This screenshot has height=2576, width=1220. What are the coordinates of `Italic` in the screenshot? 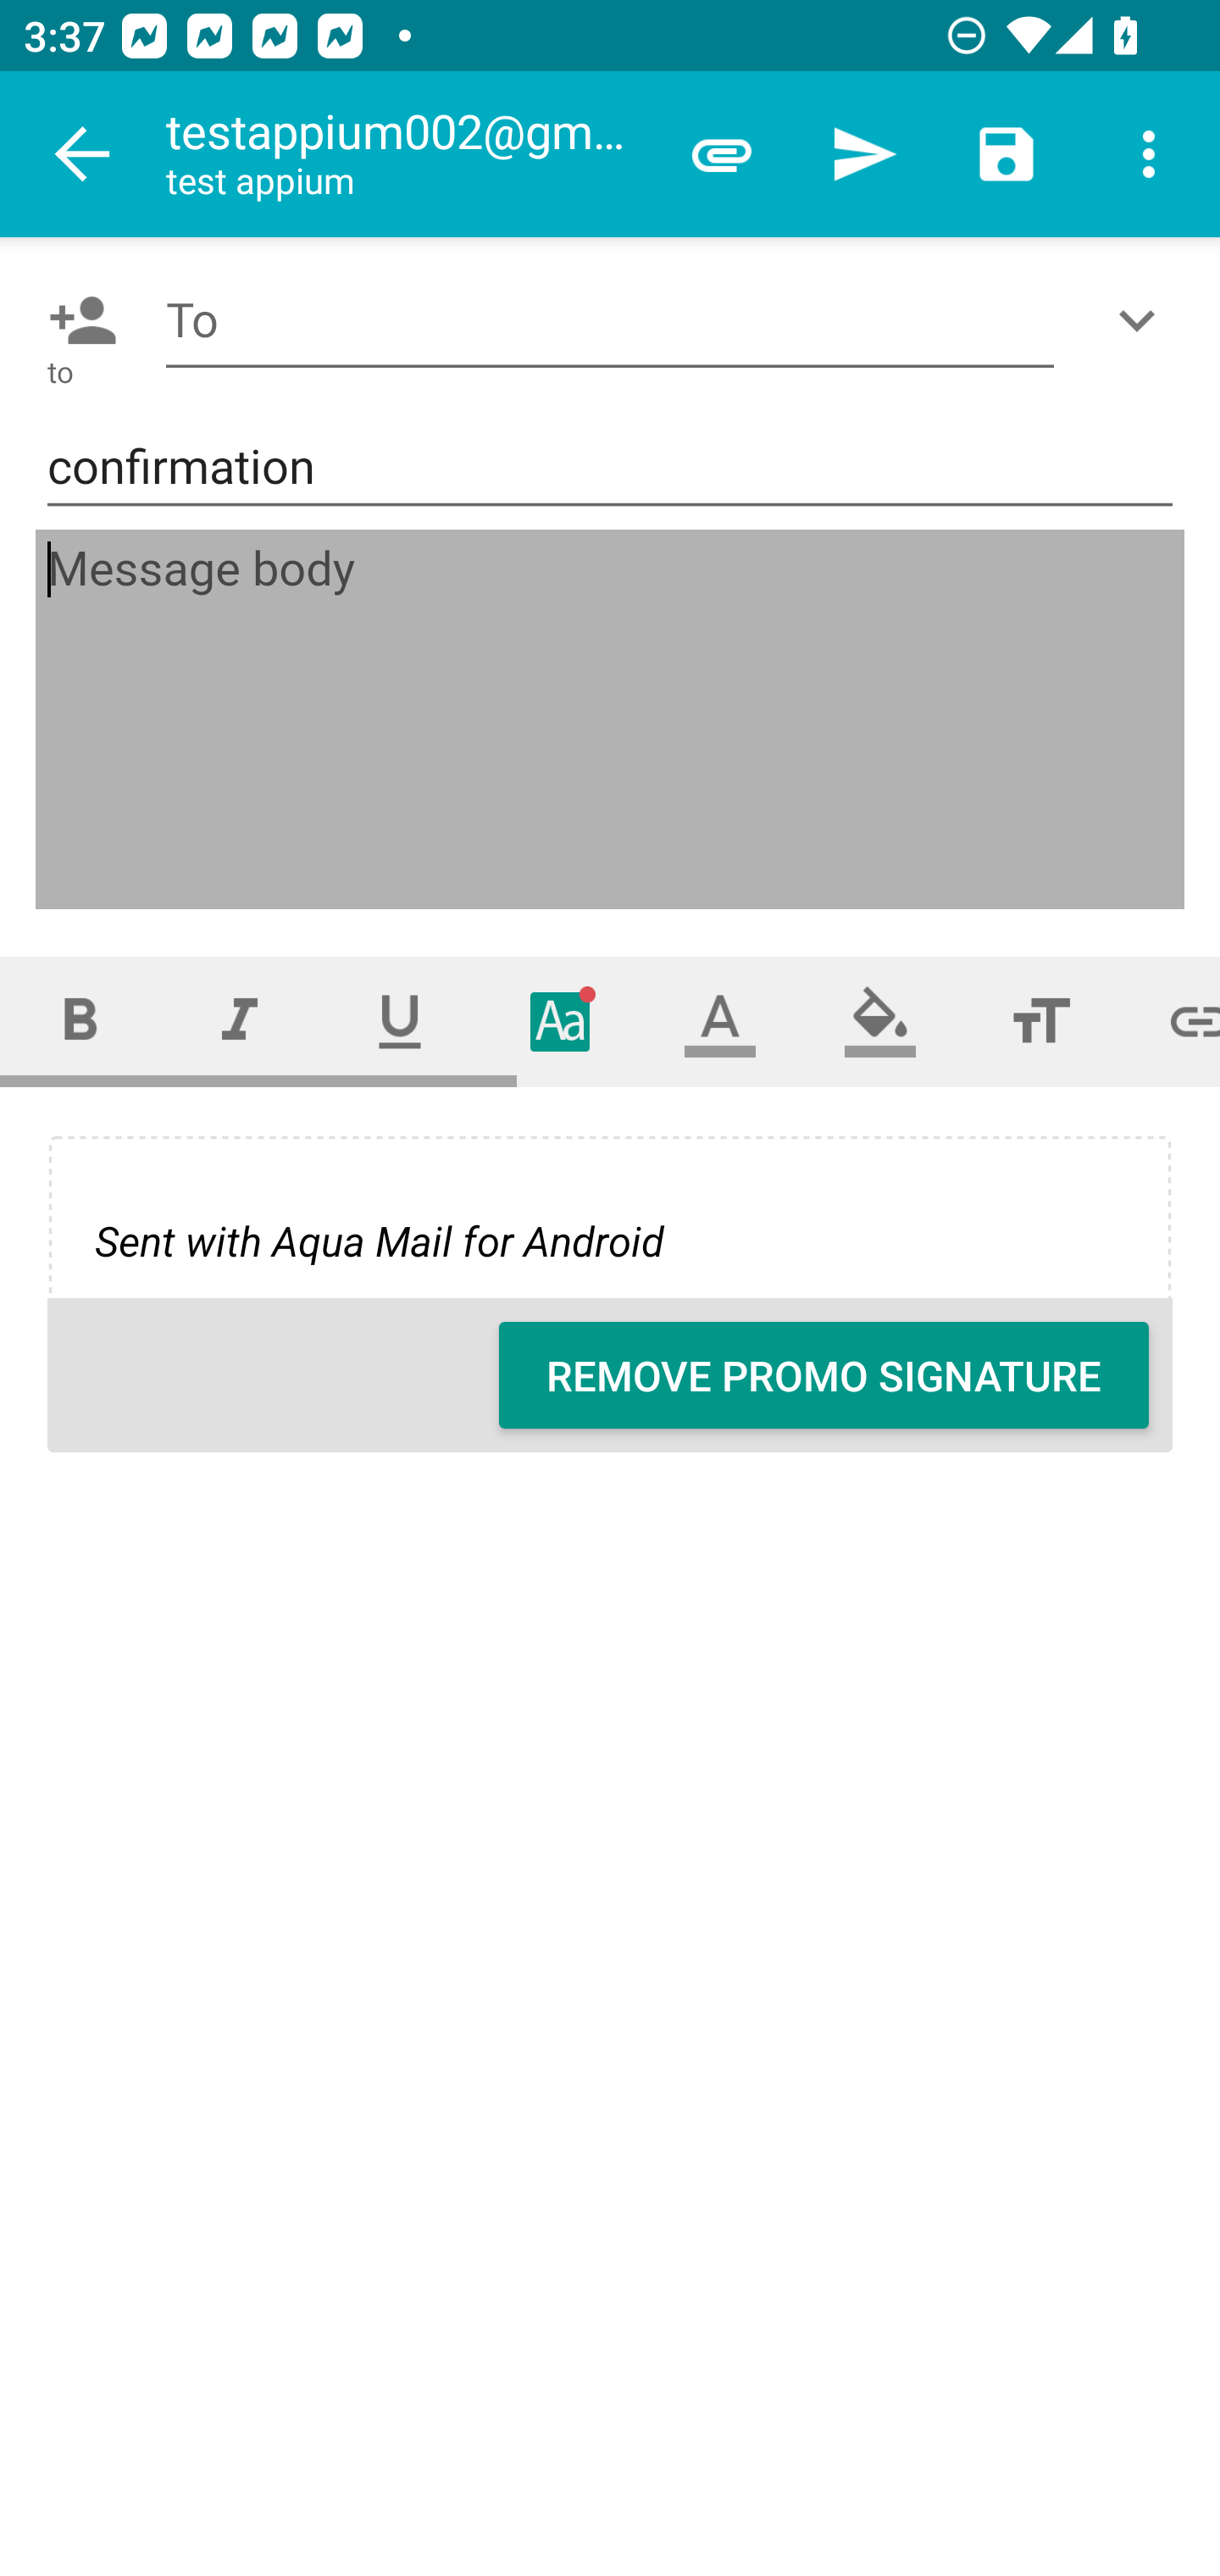 It's located at (239, 1020).